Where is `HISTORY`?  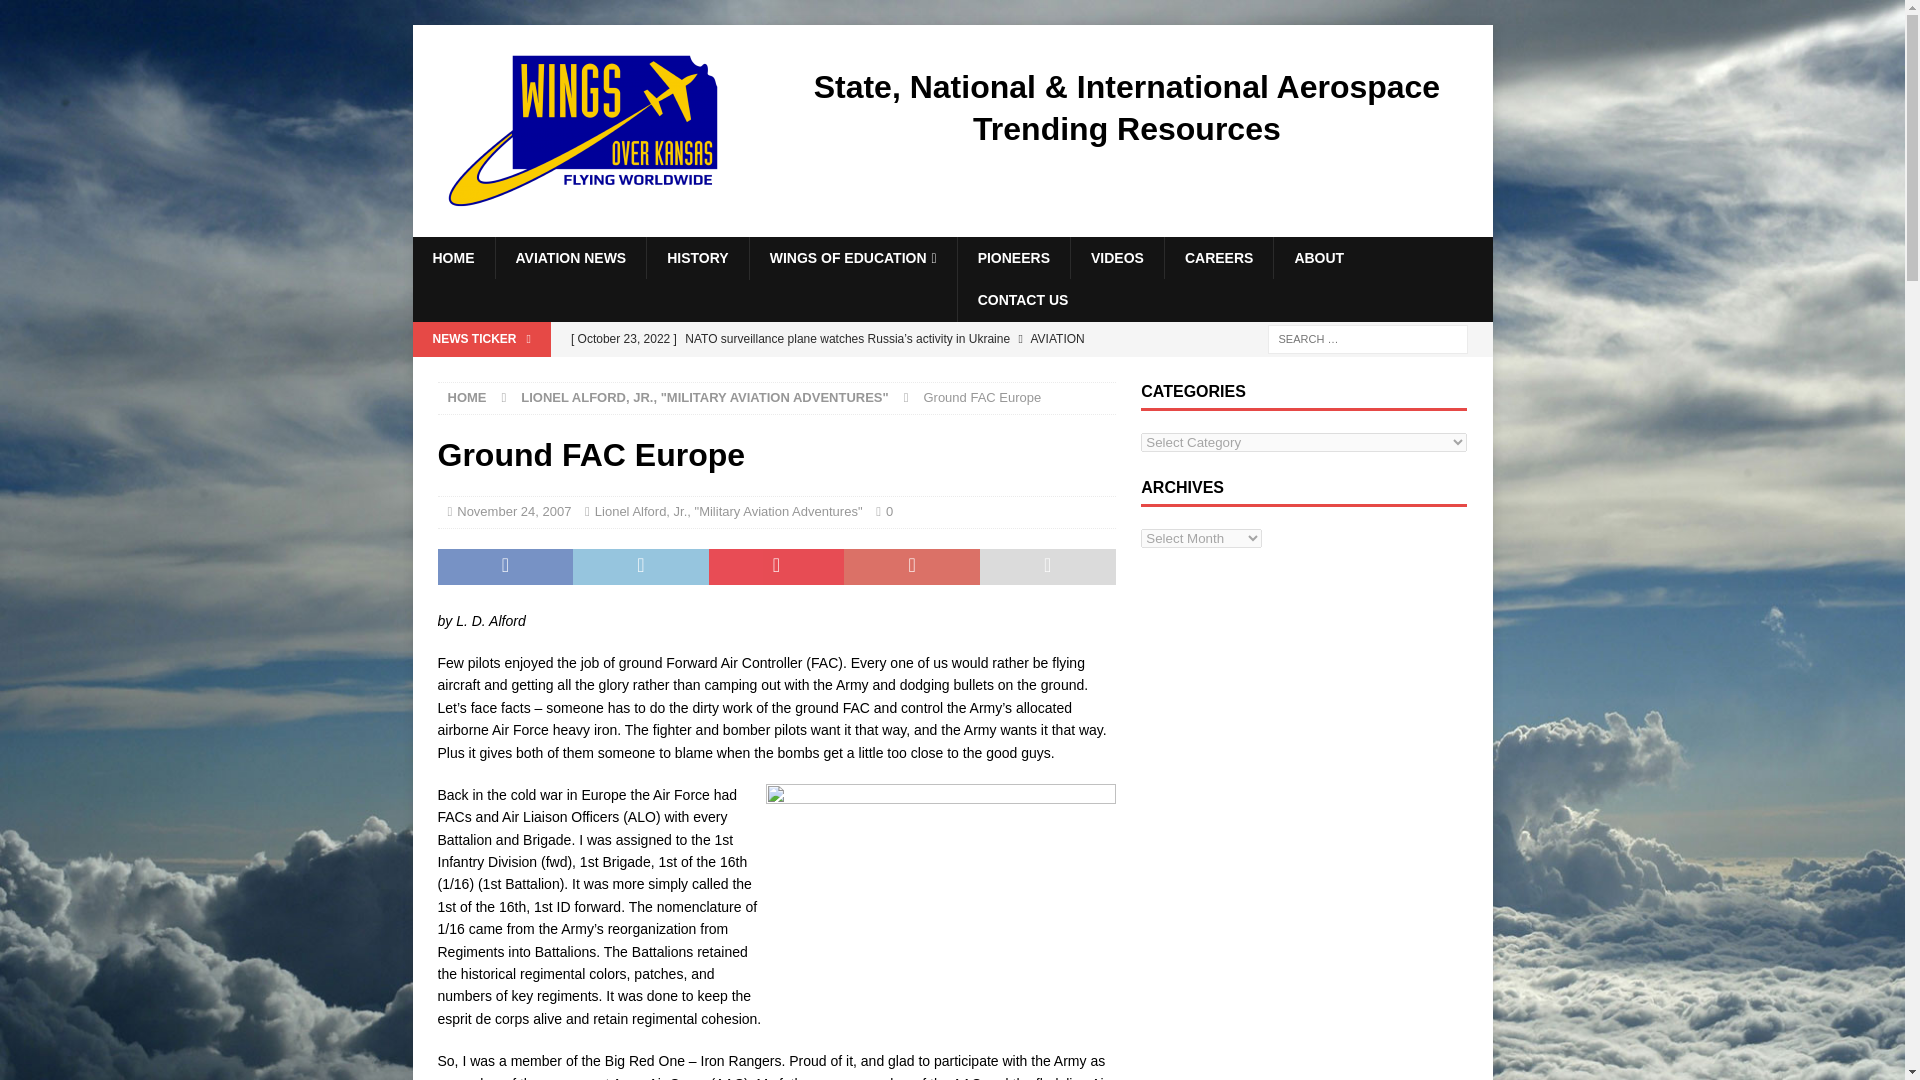
HISTORY is located at coordinates (696, 257).